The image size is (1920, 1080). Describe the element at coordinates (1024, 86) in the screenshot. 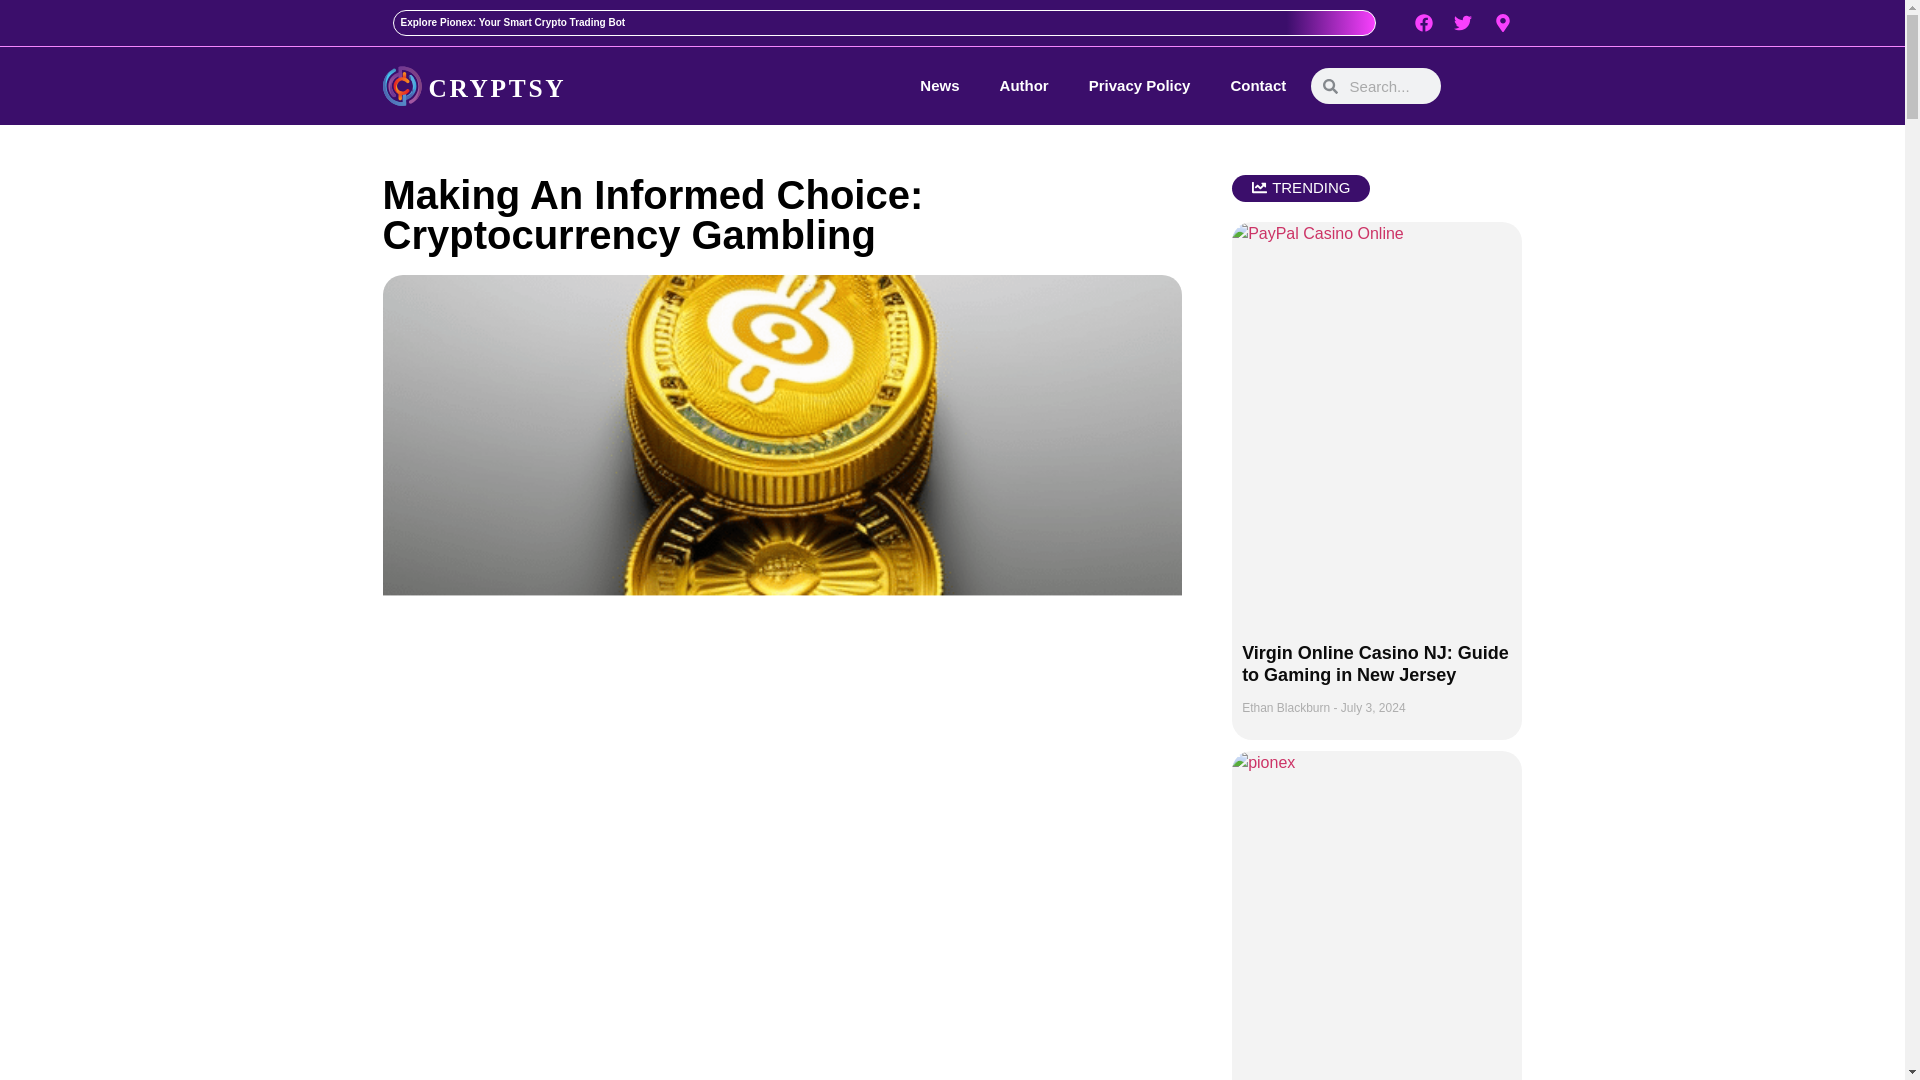

I see `Author` at that location.